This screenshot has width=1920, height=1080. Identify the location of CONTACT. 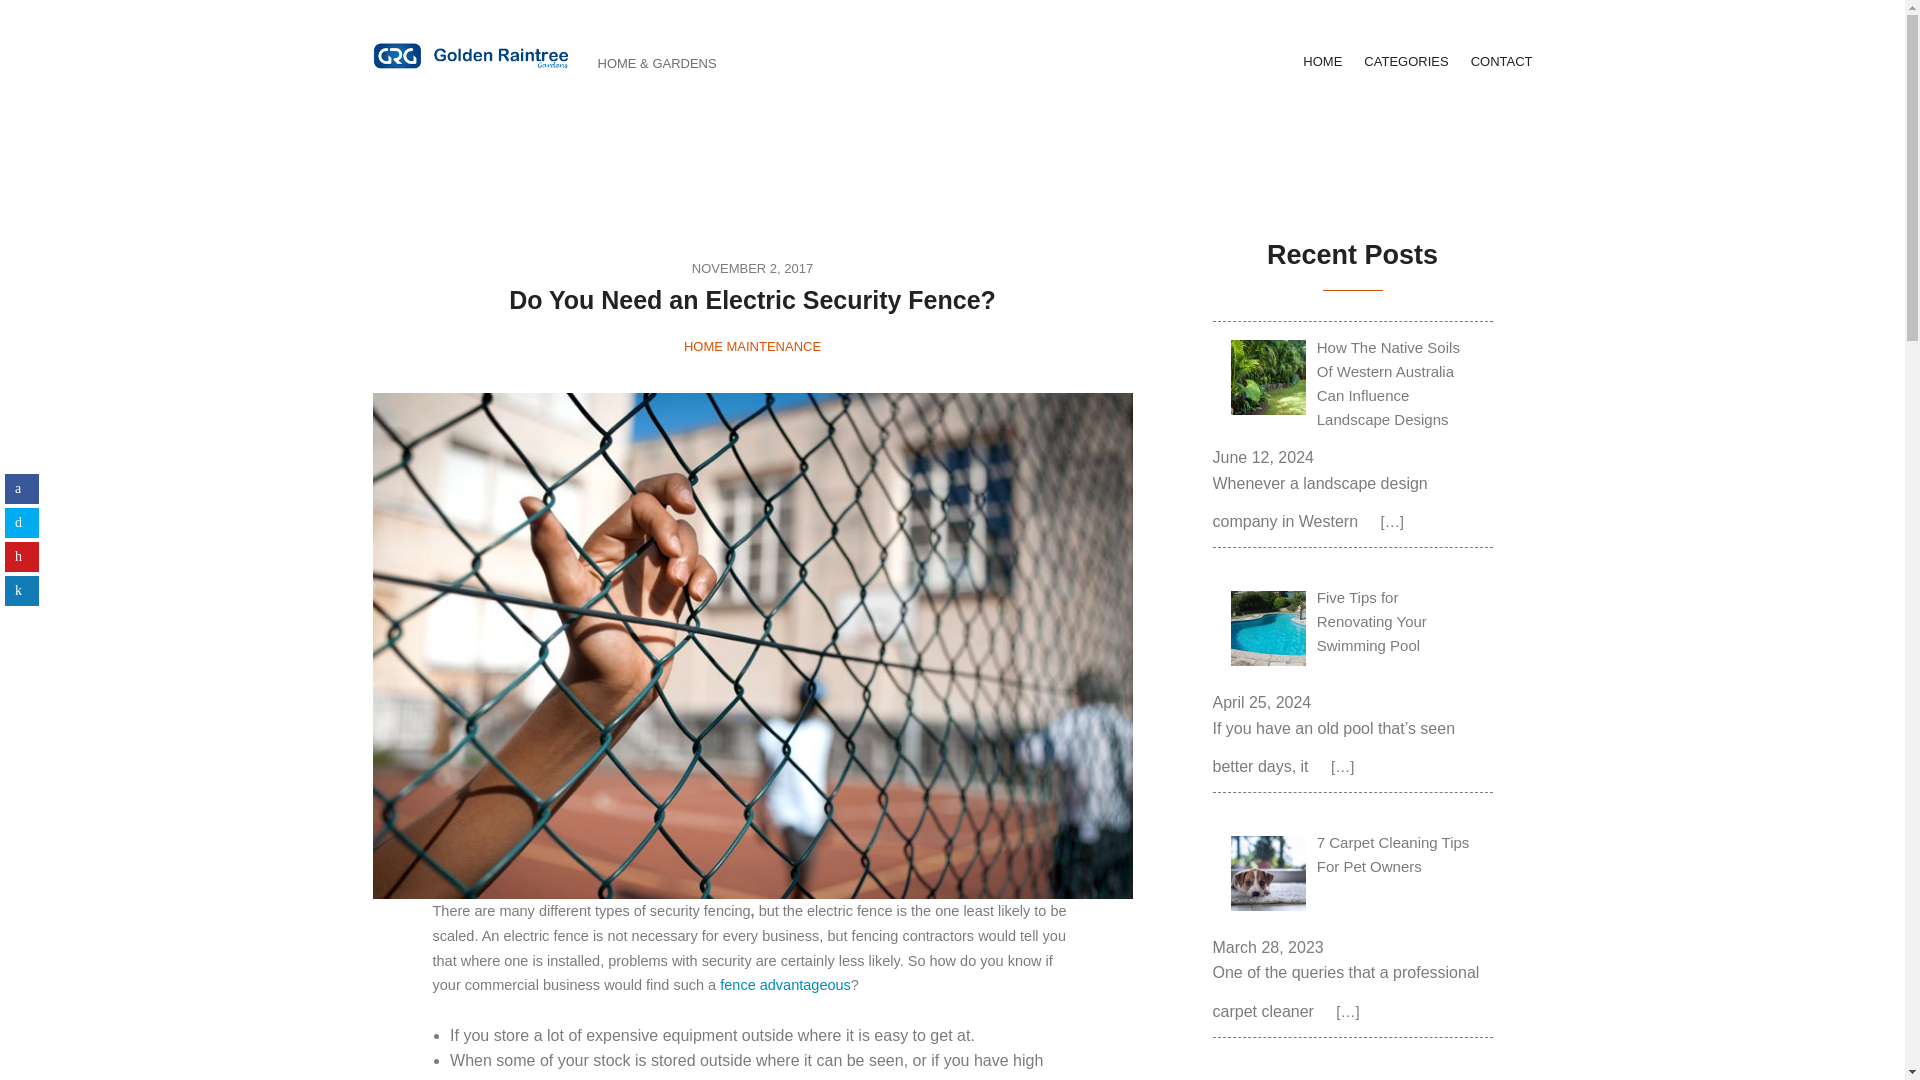
(1501, 60).